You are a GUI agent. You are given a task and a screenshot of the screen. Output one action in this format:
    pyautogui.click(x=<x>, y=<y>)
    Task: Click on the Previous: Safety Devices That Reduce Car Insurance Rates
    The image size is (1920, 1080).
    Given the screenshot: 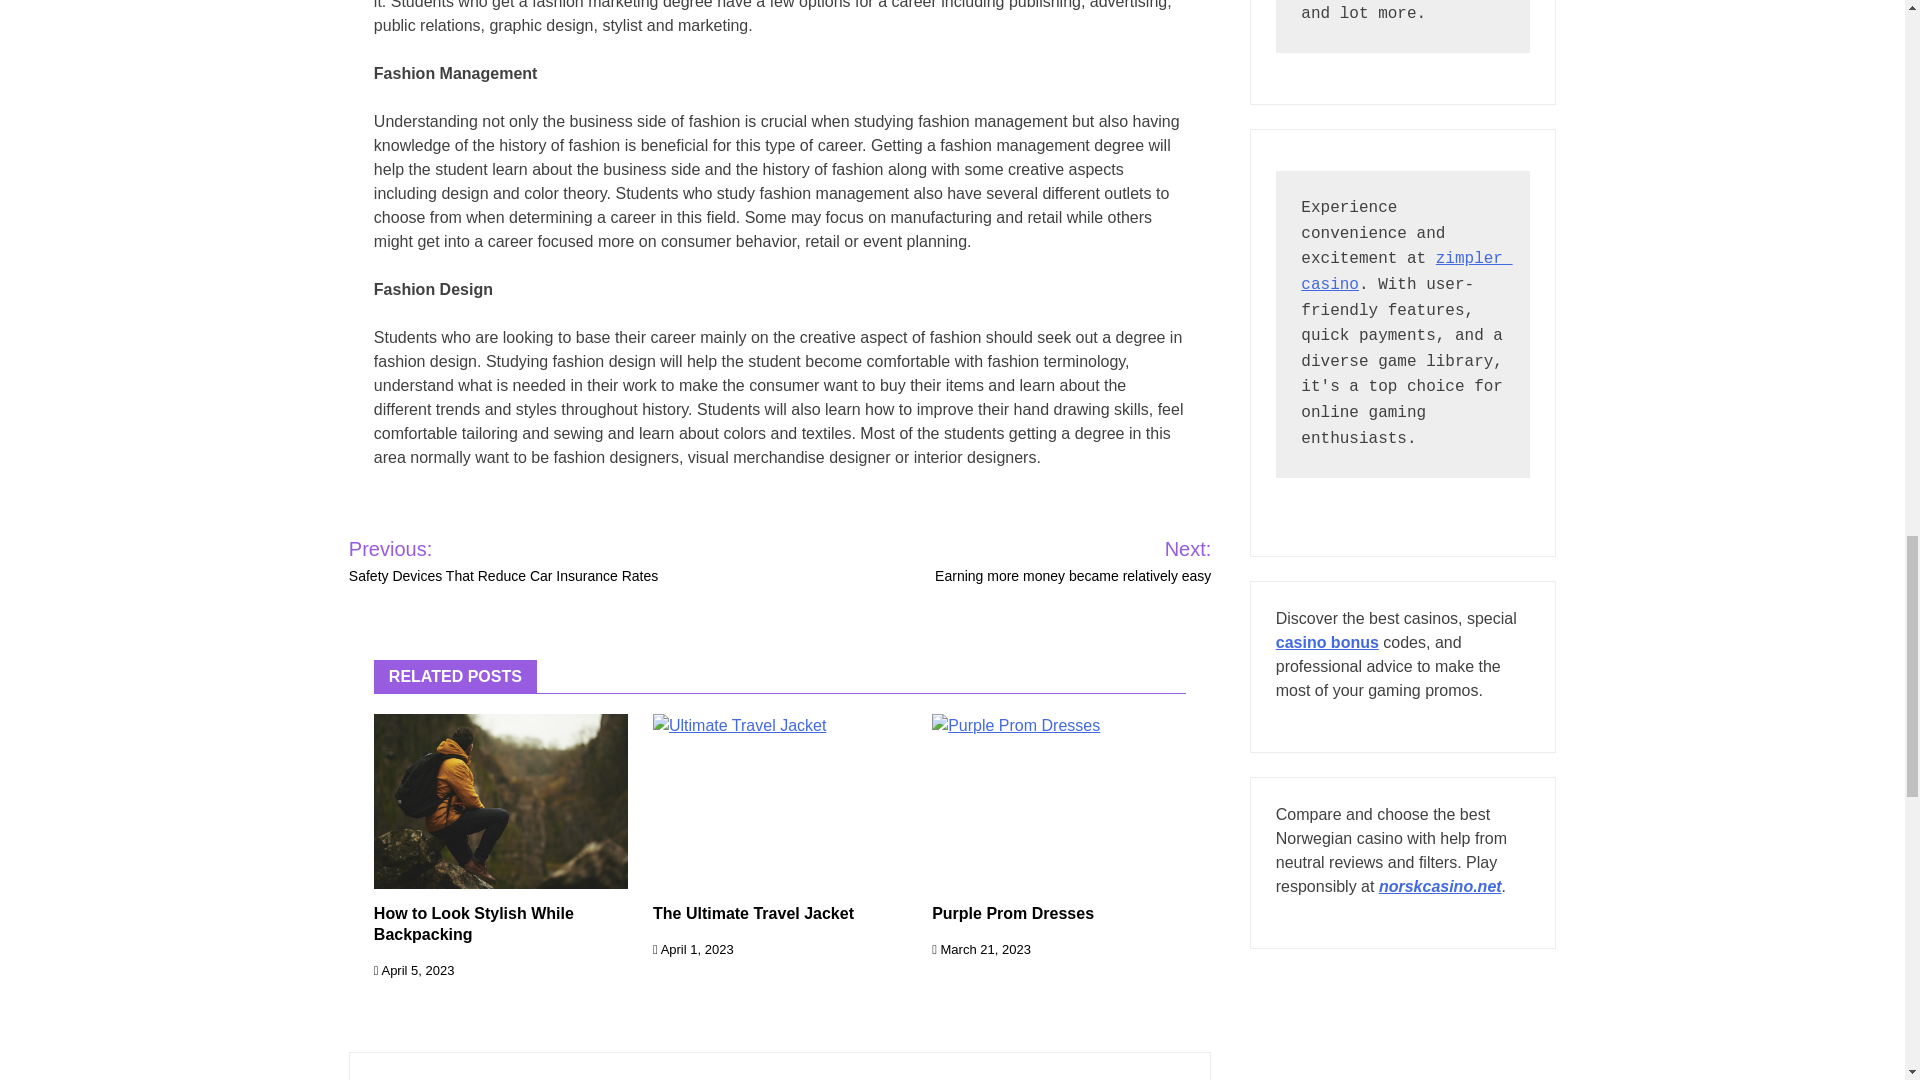 What is the action you would take?
    pyautogui.click(x=548, y=560)
    